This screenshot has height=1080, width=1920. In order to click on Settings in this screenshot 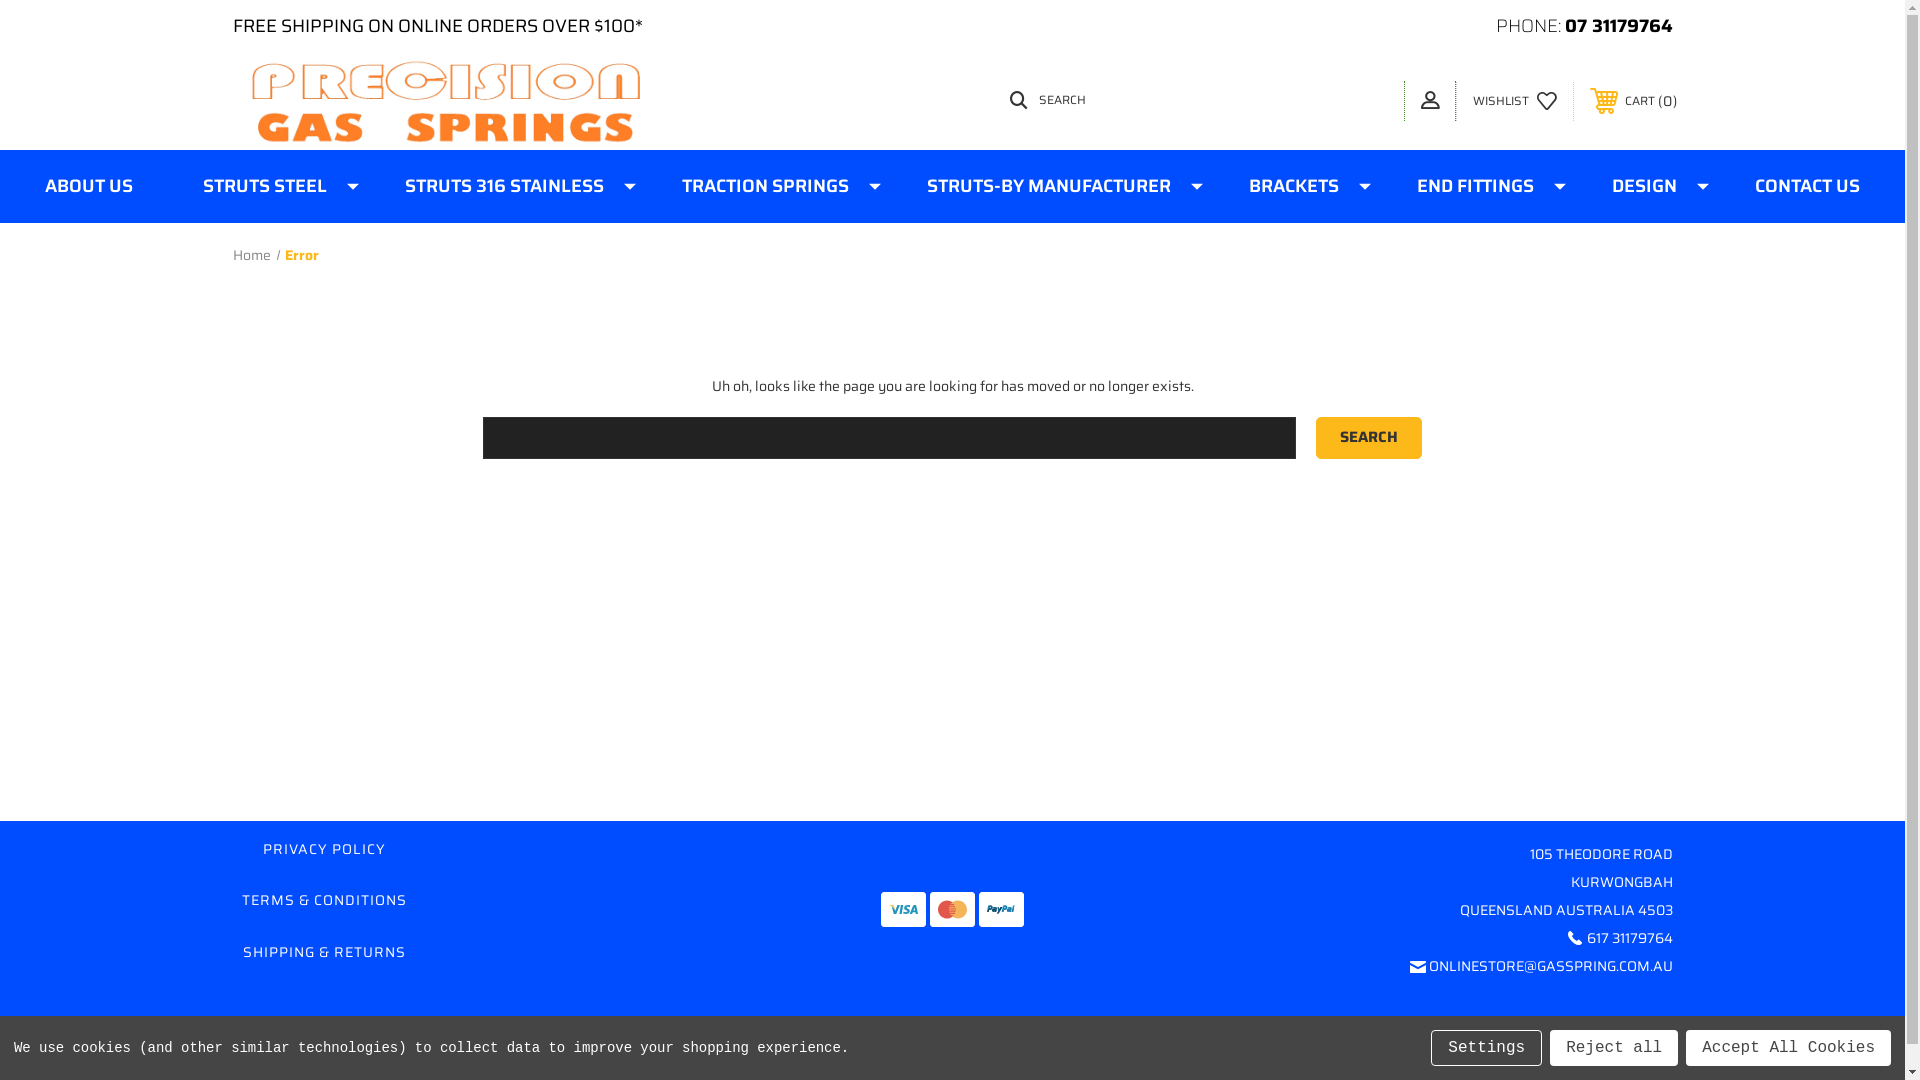, I will do `click(1486, 1048)`.